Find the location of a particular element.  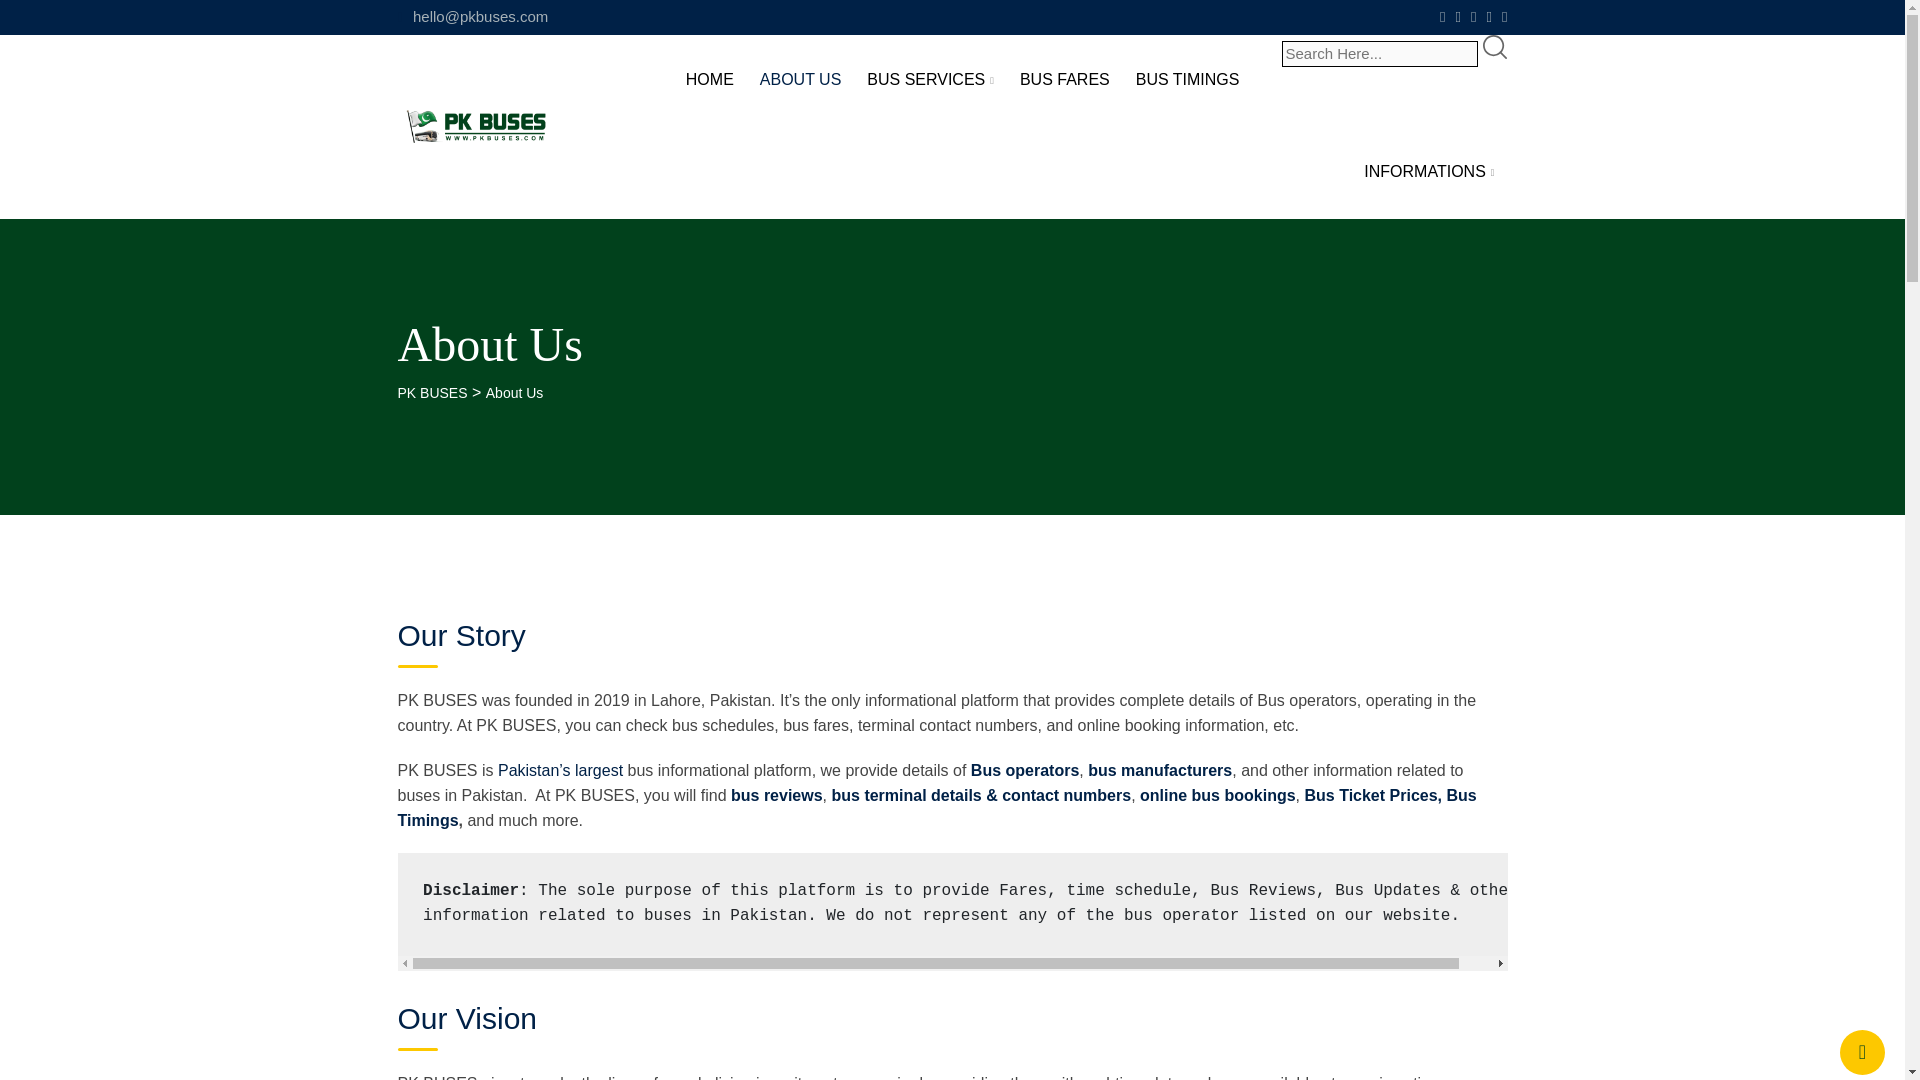

INFORMATIONS is located at coordinates (1429, 172).